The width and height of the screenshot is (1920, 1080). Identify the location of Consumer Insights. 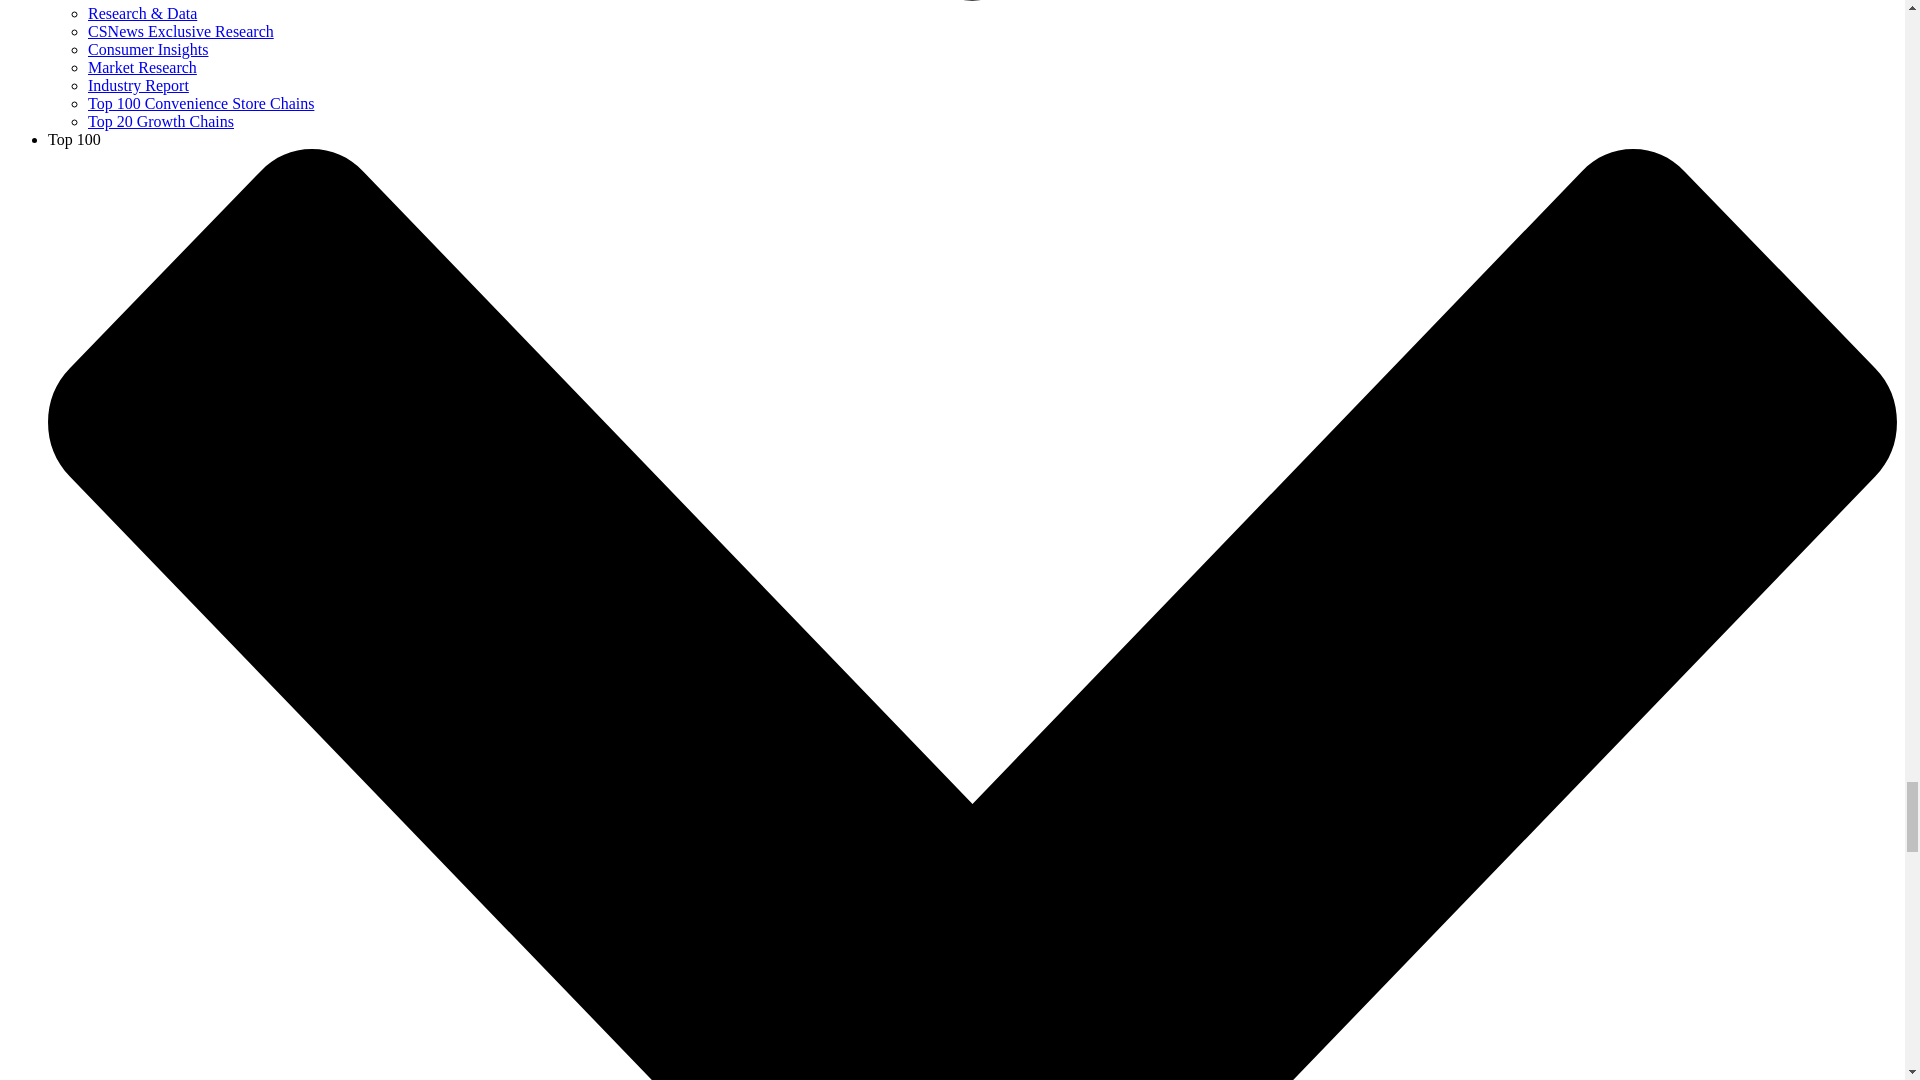
(148, 50).